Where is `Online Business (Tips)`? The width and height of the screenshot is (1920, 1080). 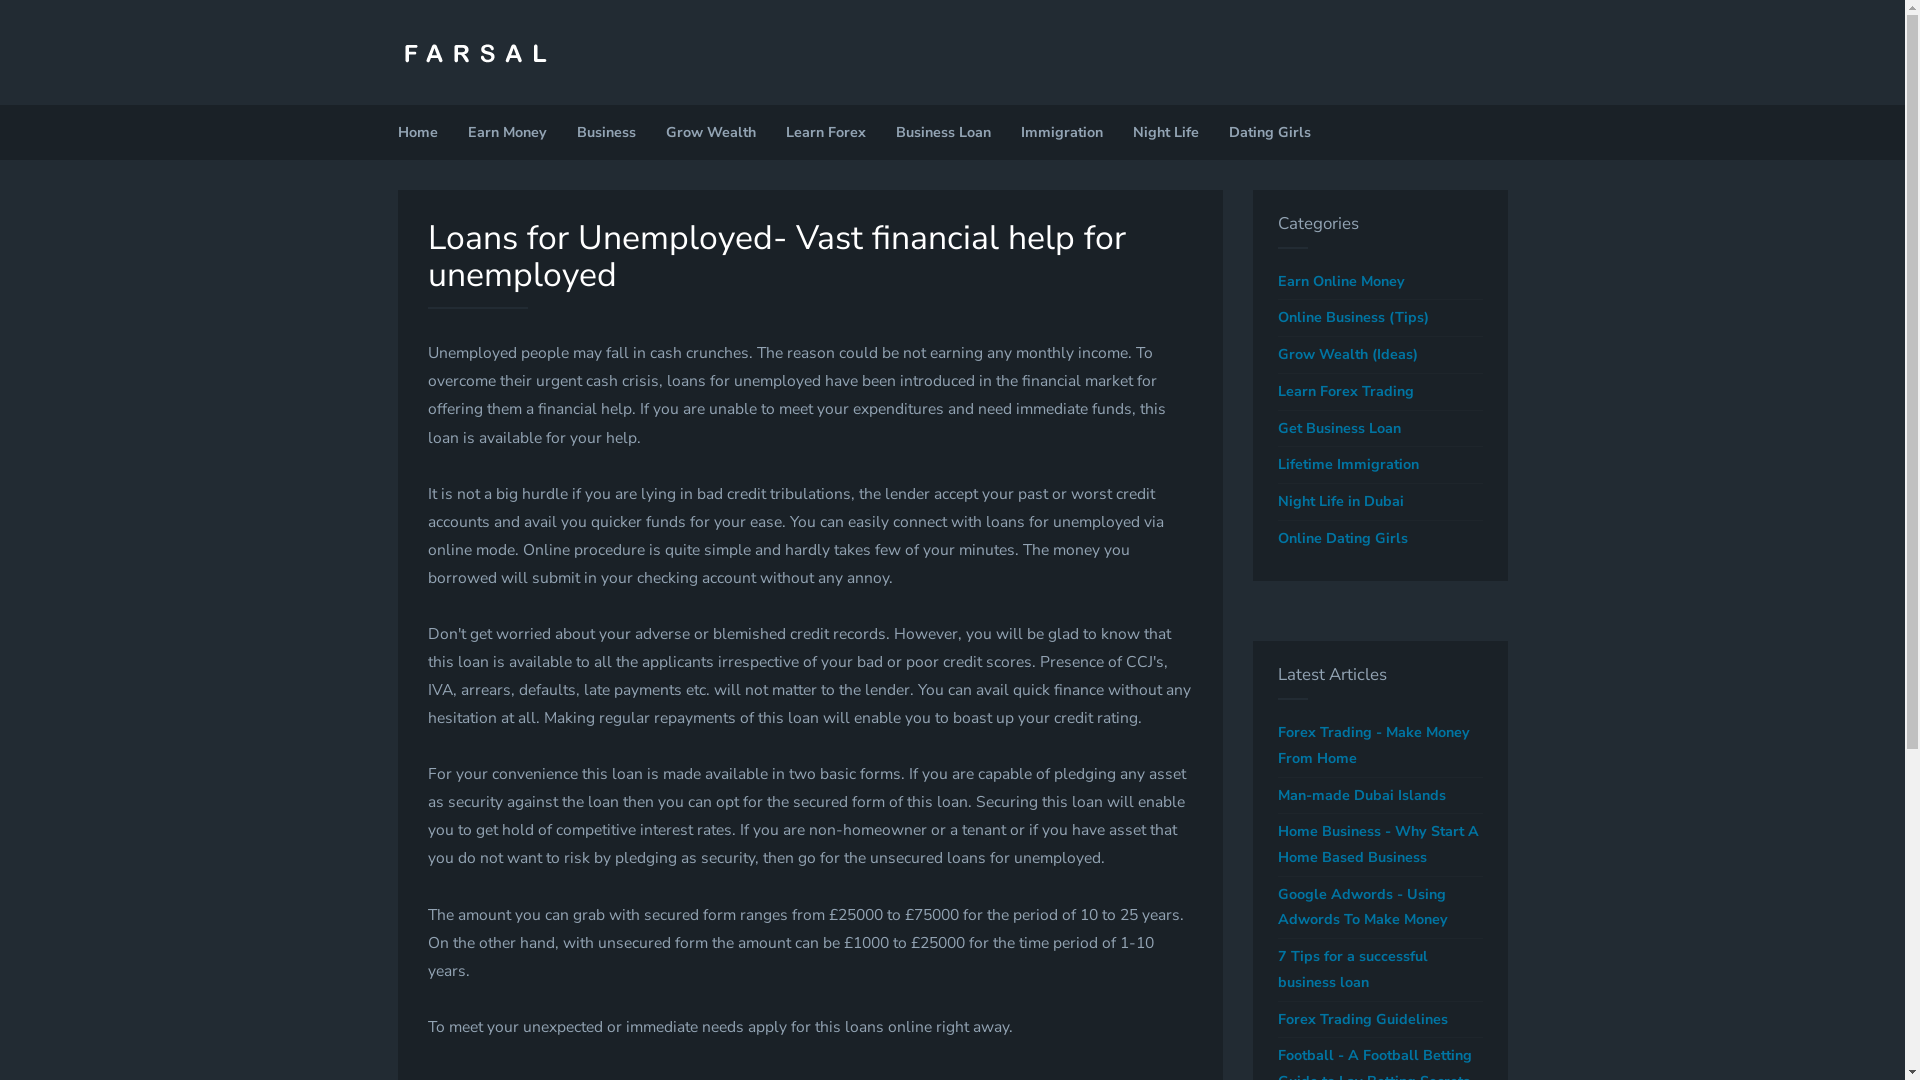
Online Business (Tips) is located at coordinates (1380, 318).